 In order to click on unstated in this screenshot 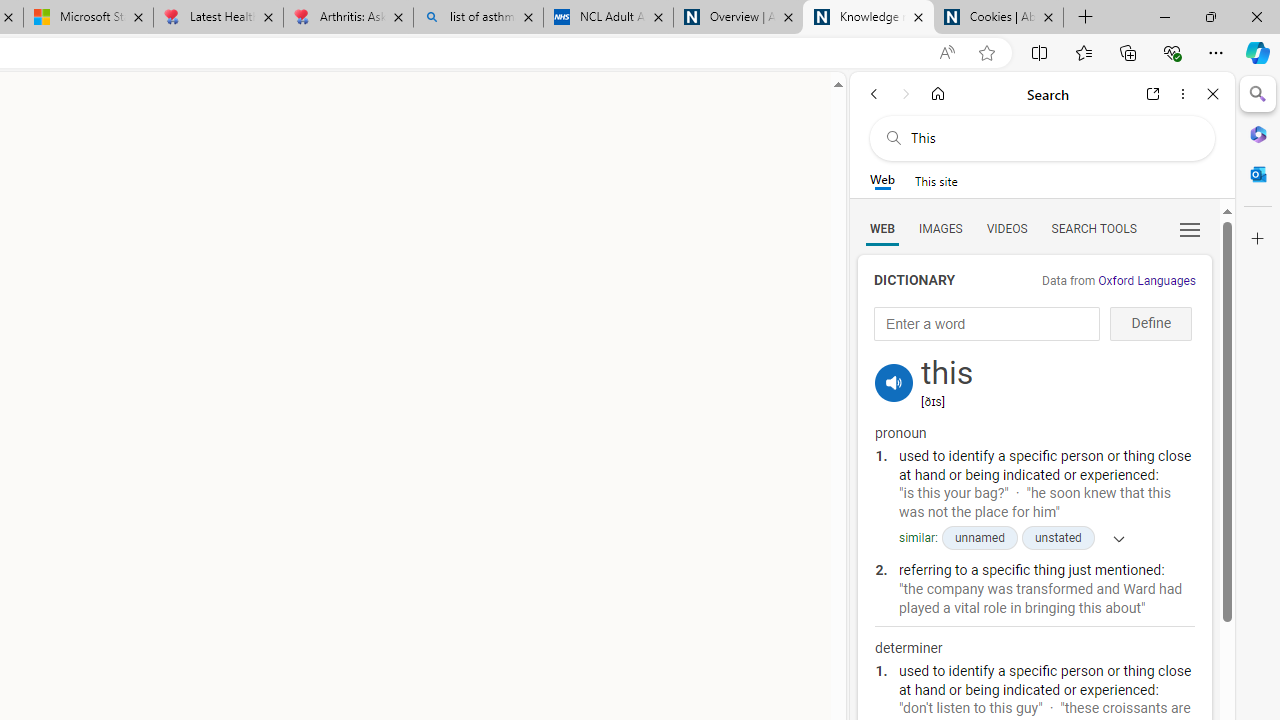, I will do `click(1058, 538)`.